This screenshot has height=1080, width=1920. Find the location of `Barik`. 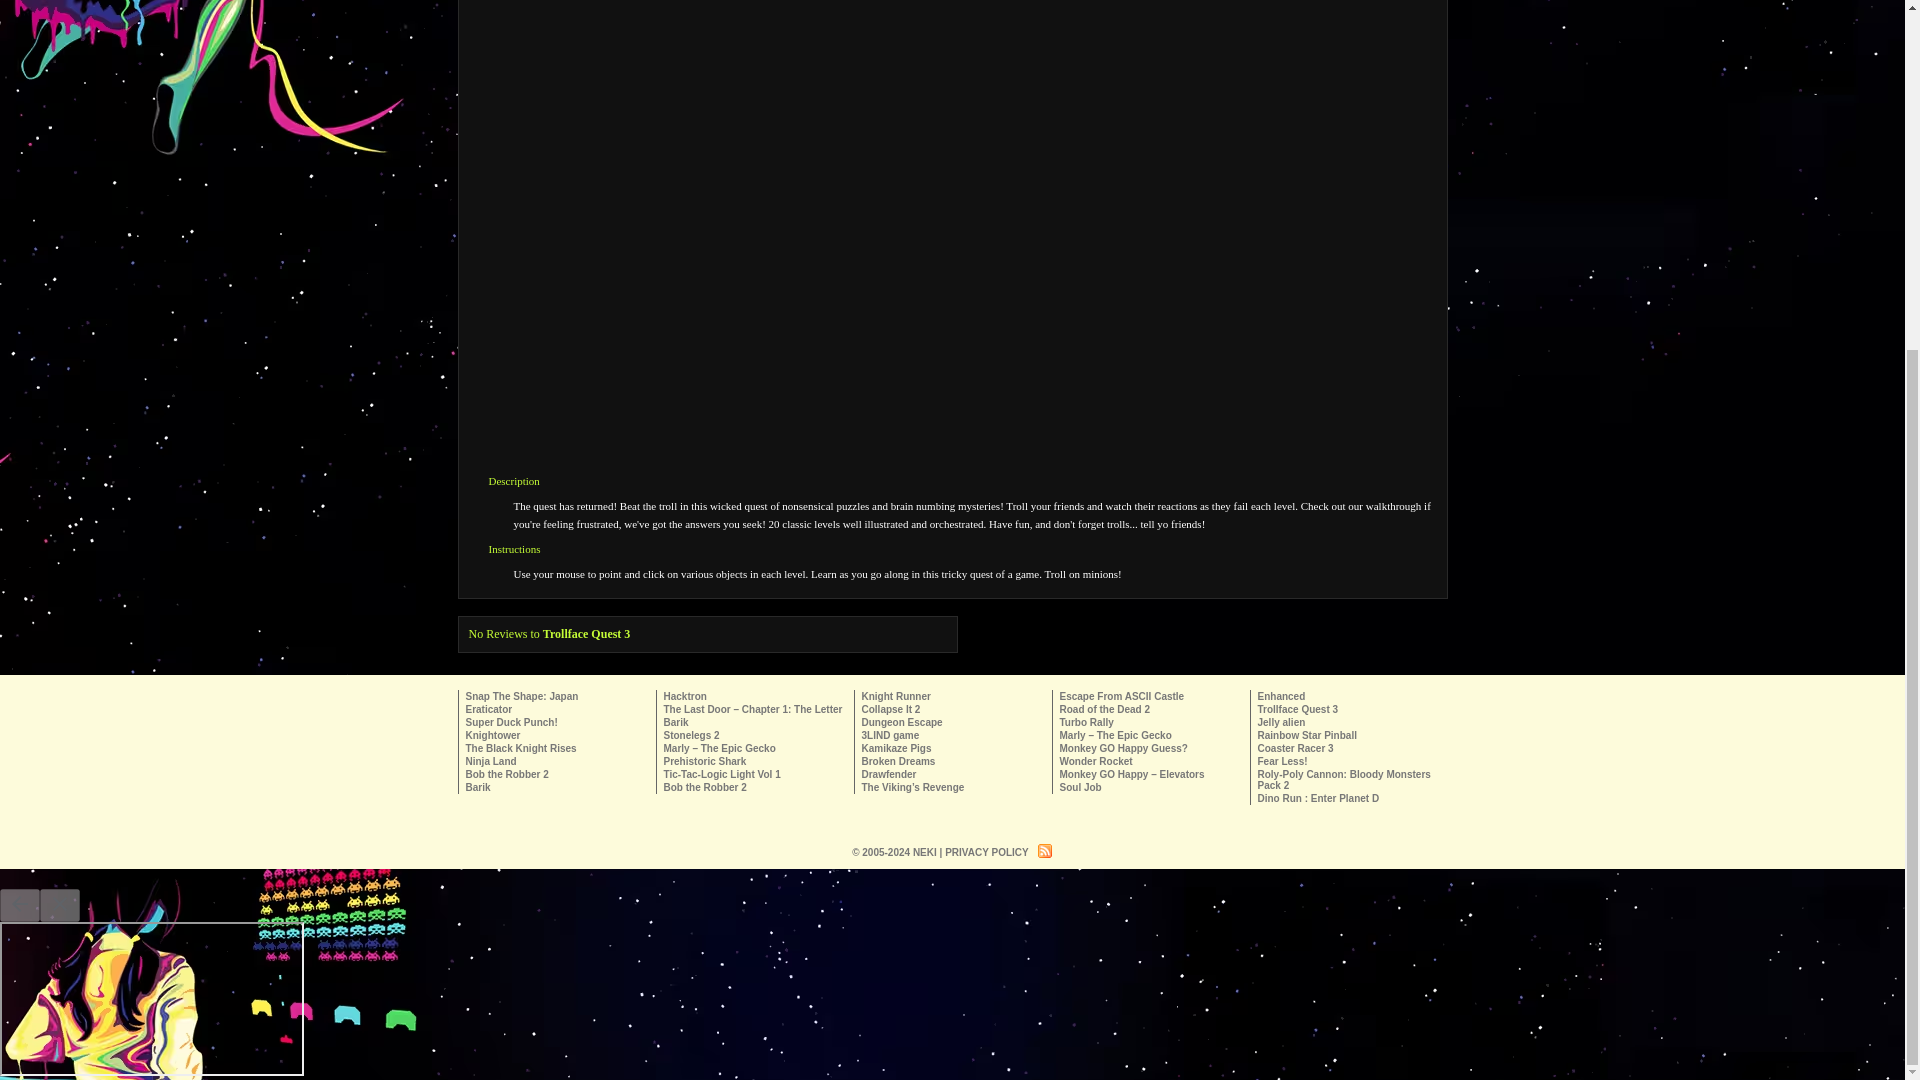

Barik is located at coordinates (676, 722).